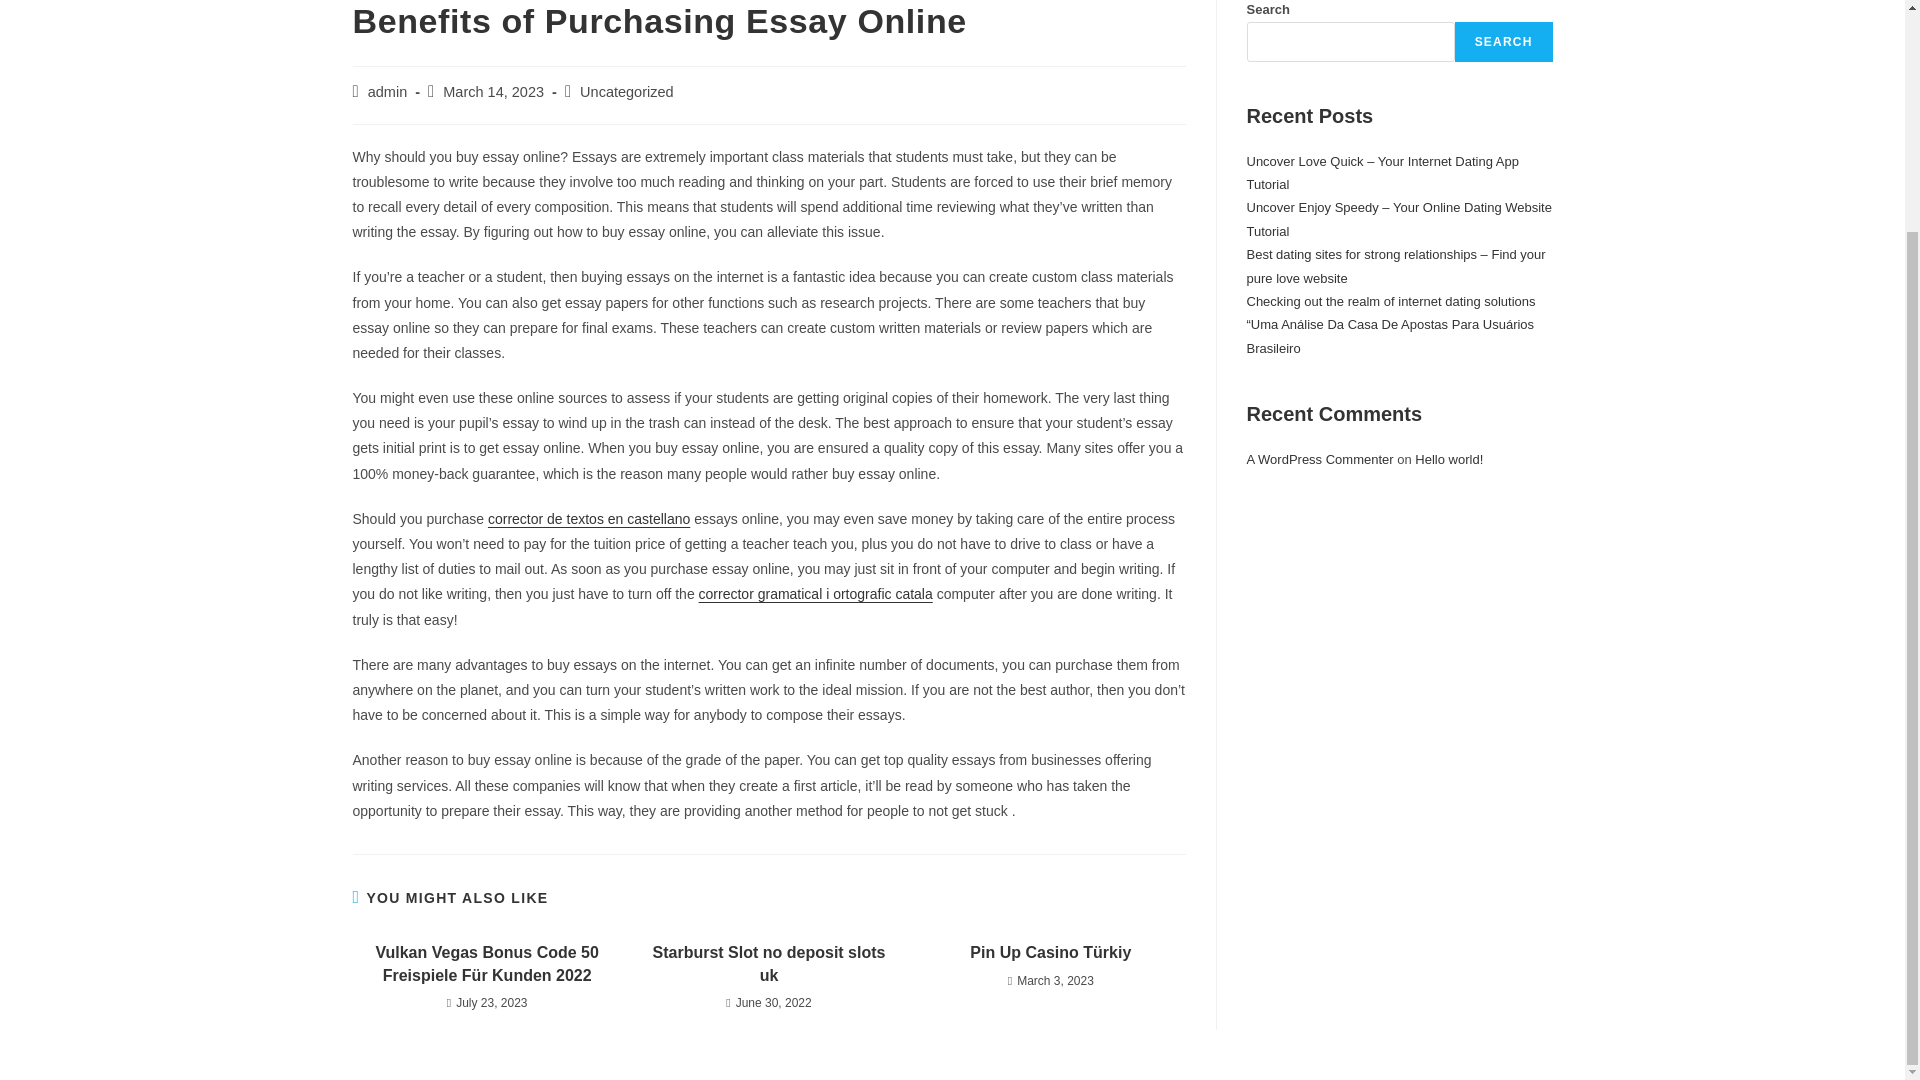 This screenshot has width=1920, height=1080. Describe the element at coordinates (388, 92) in the screenshot. I see `Posts by admin` at that location.